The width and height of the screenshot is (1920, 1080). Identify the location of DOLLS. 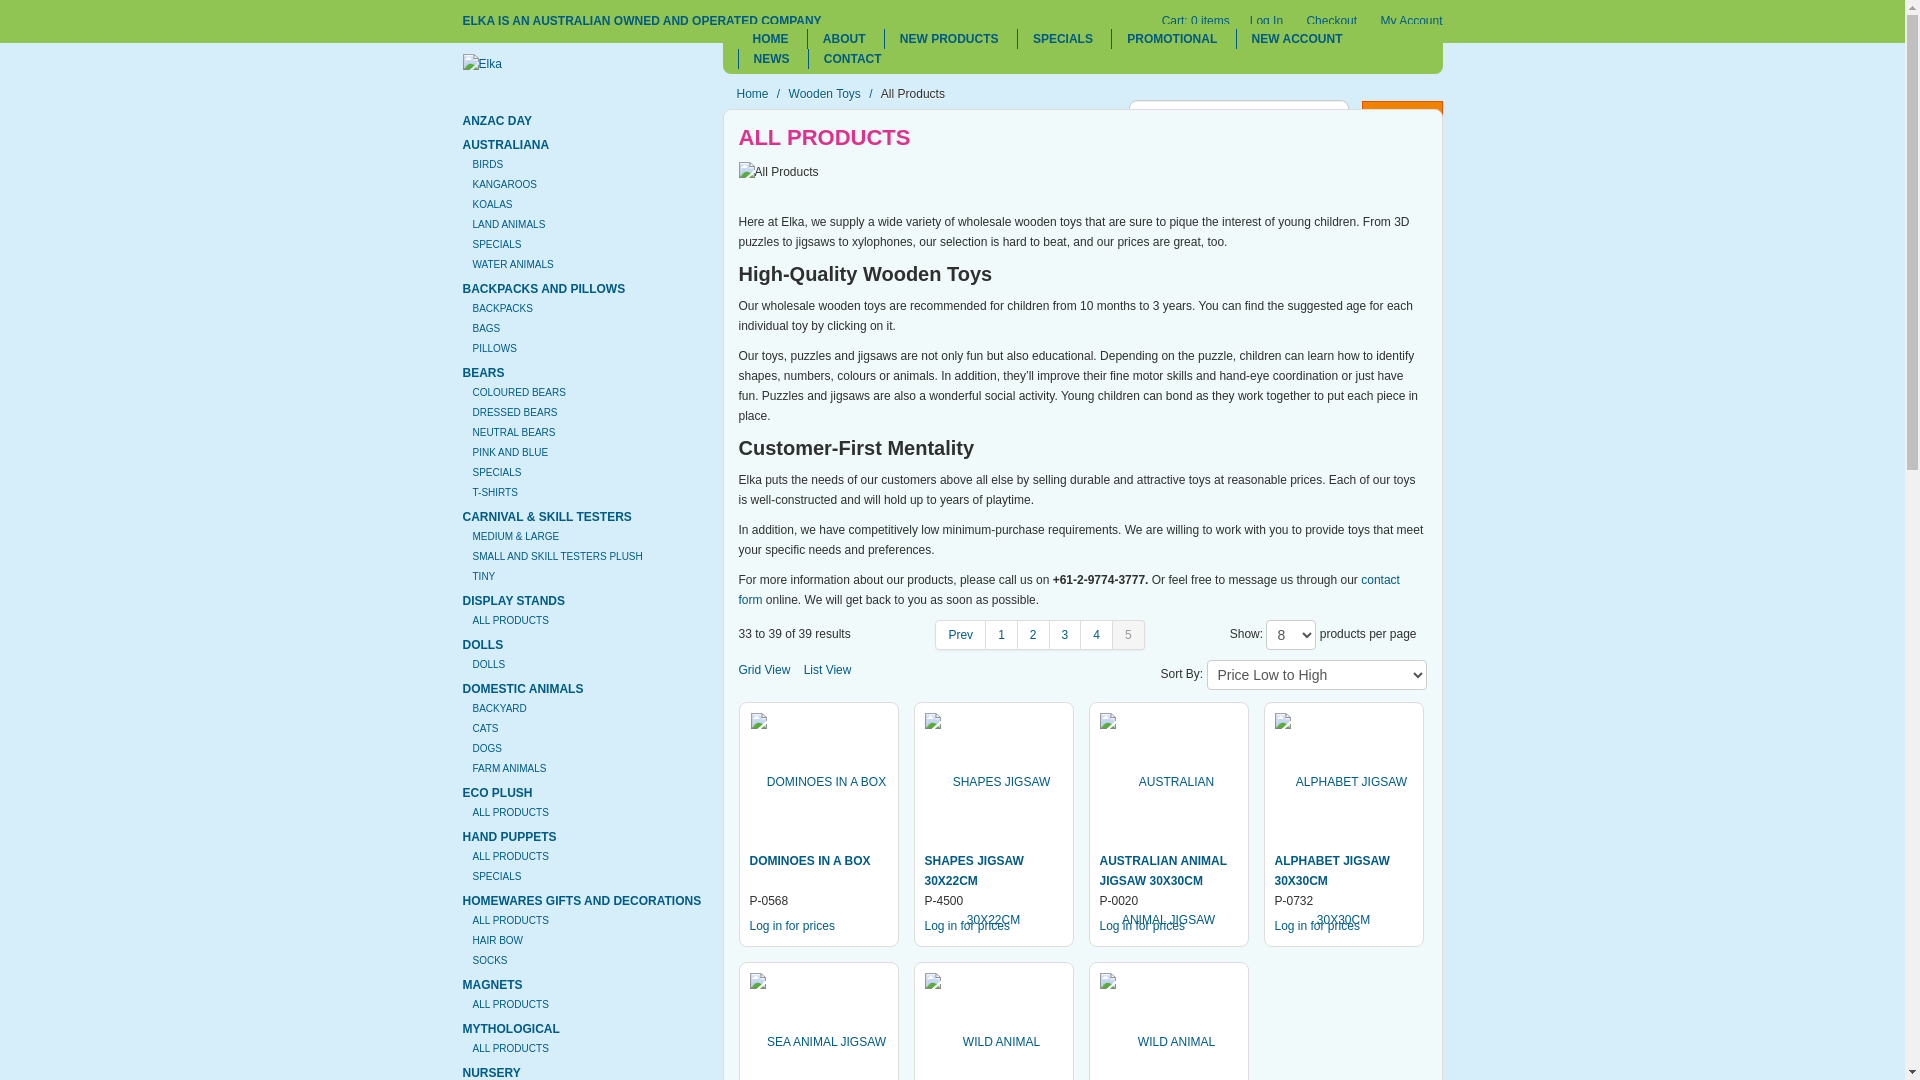
(488, 664).